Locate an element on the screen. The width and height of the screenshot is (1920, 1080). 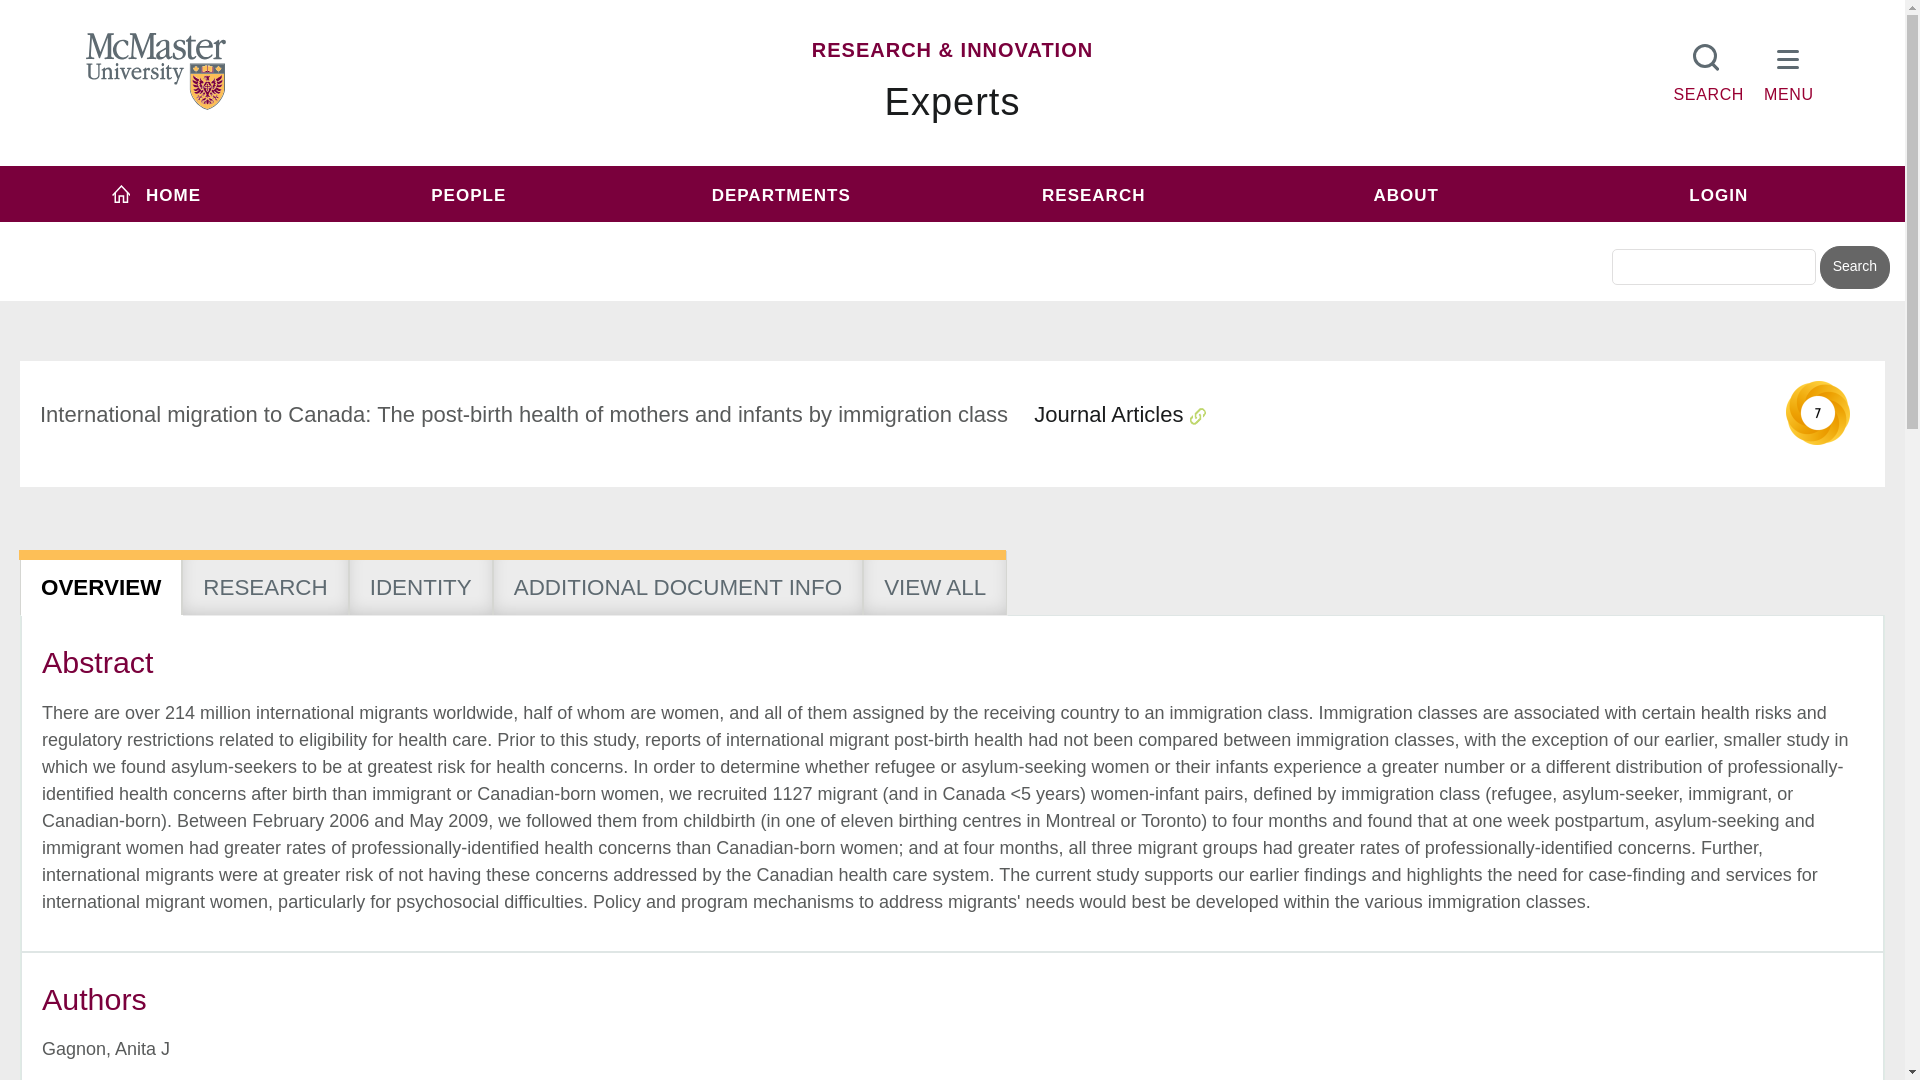
MENU is located at coordinates (1789, 68).